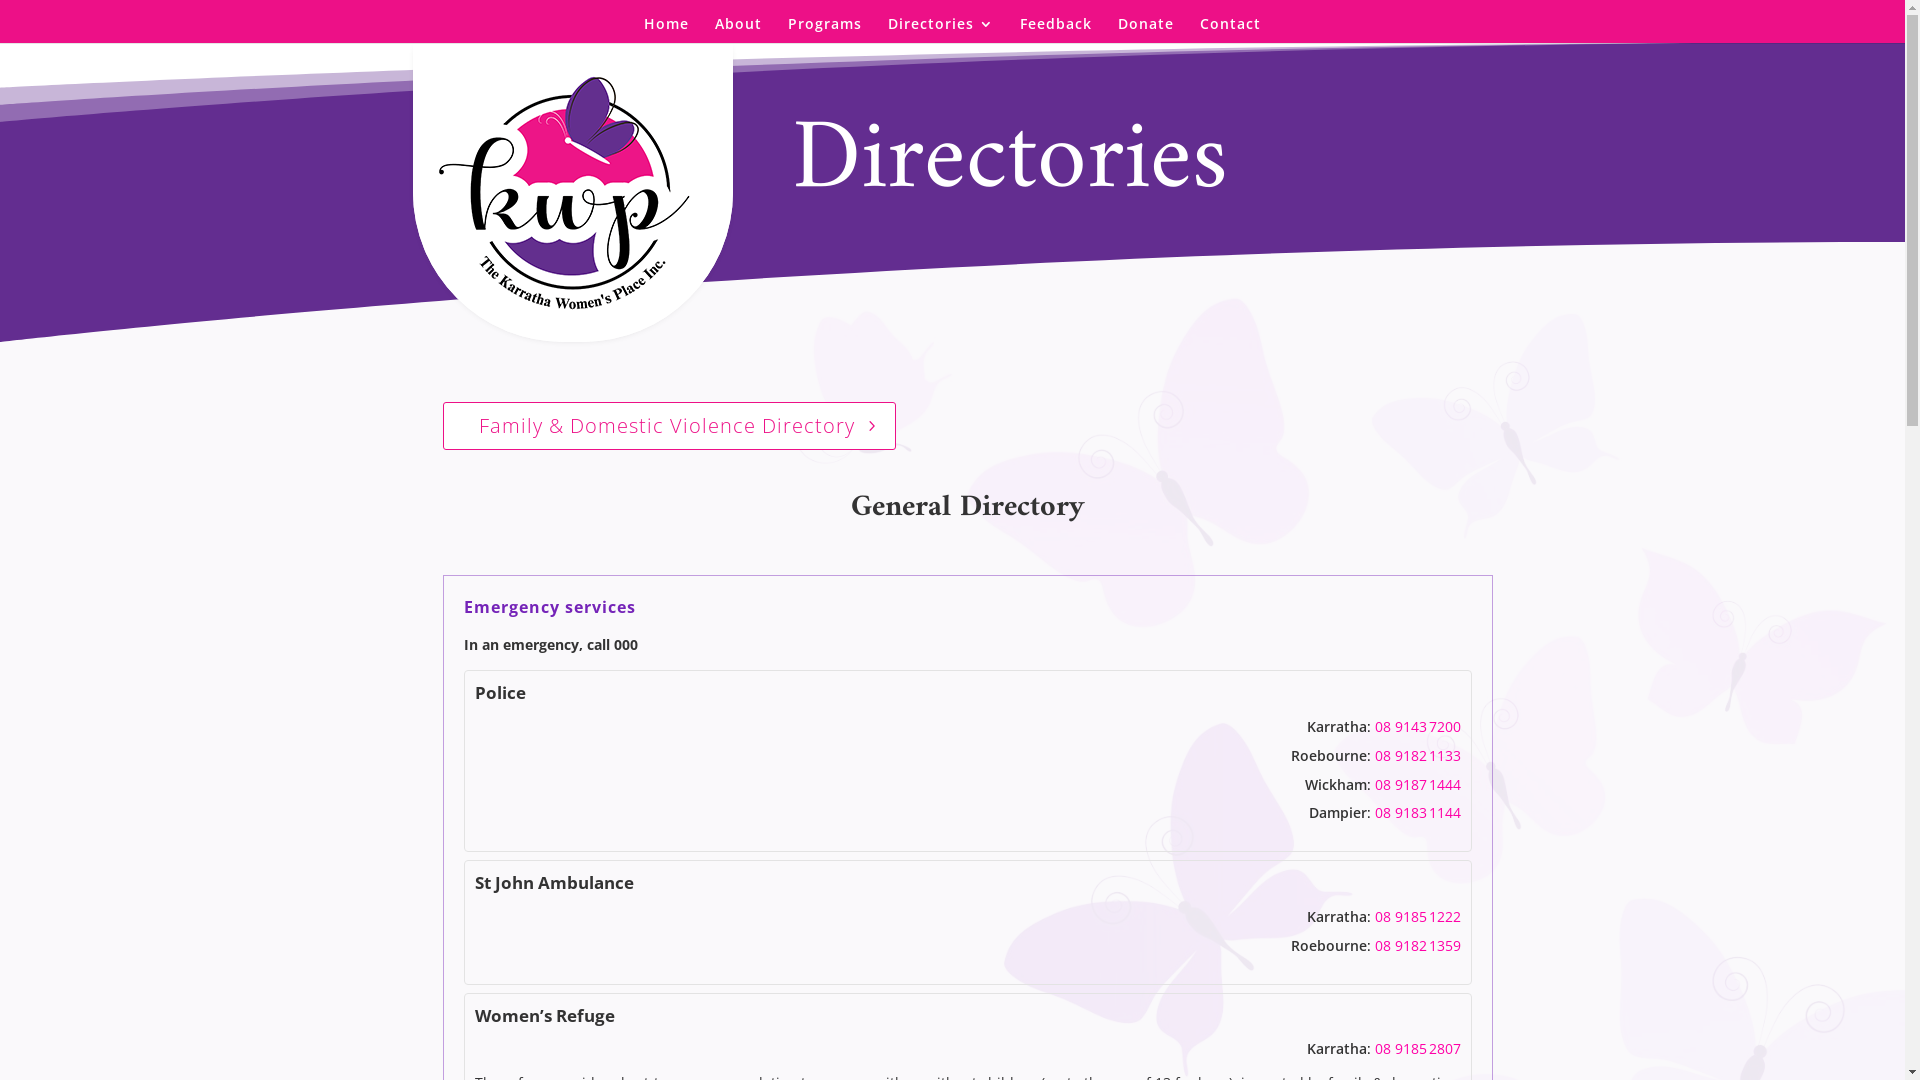  What do you see at coordinates (738, 30) in the screenshot?
I see `About` at bounding box center [738, 30].